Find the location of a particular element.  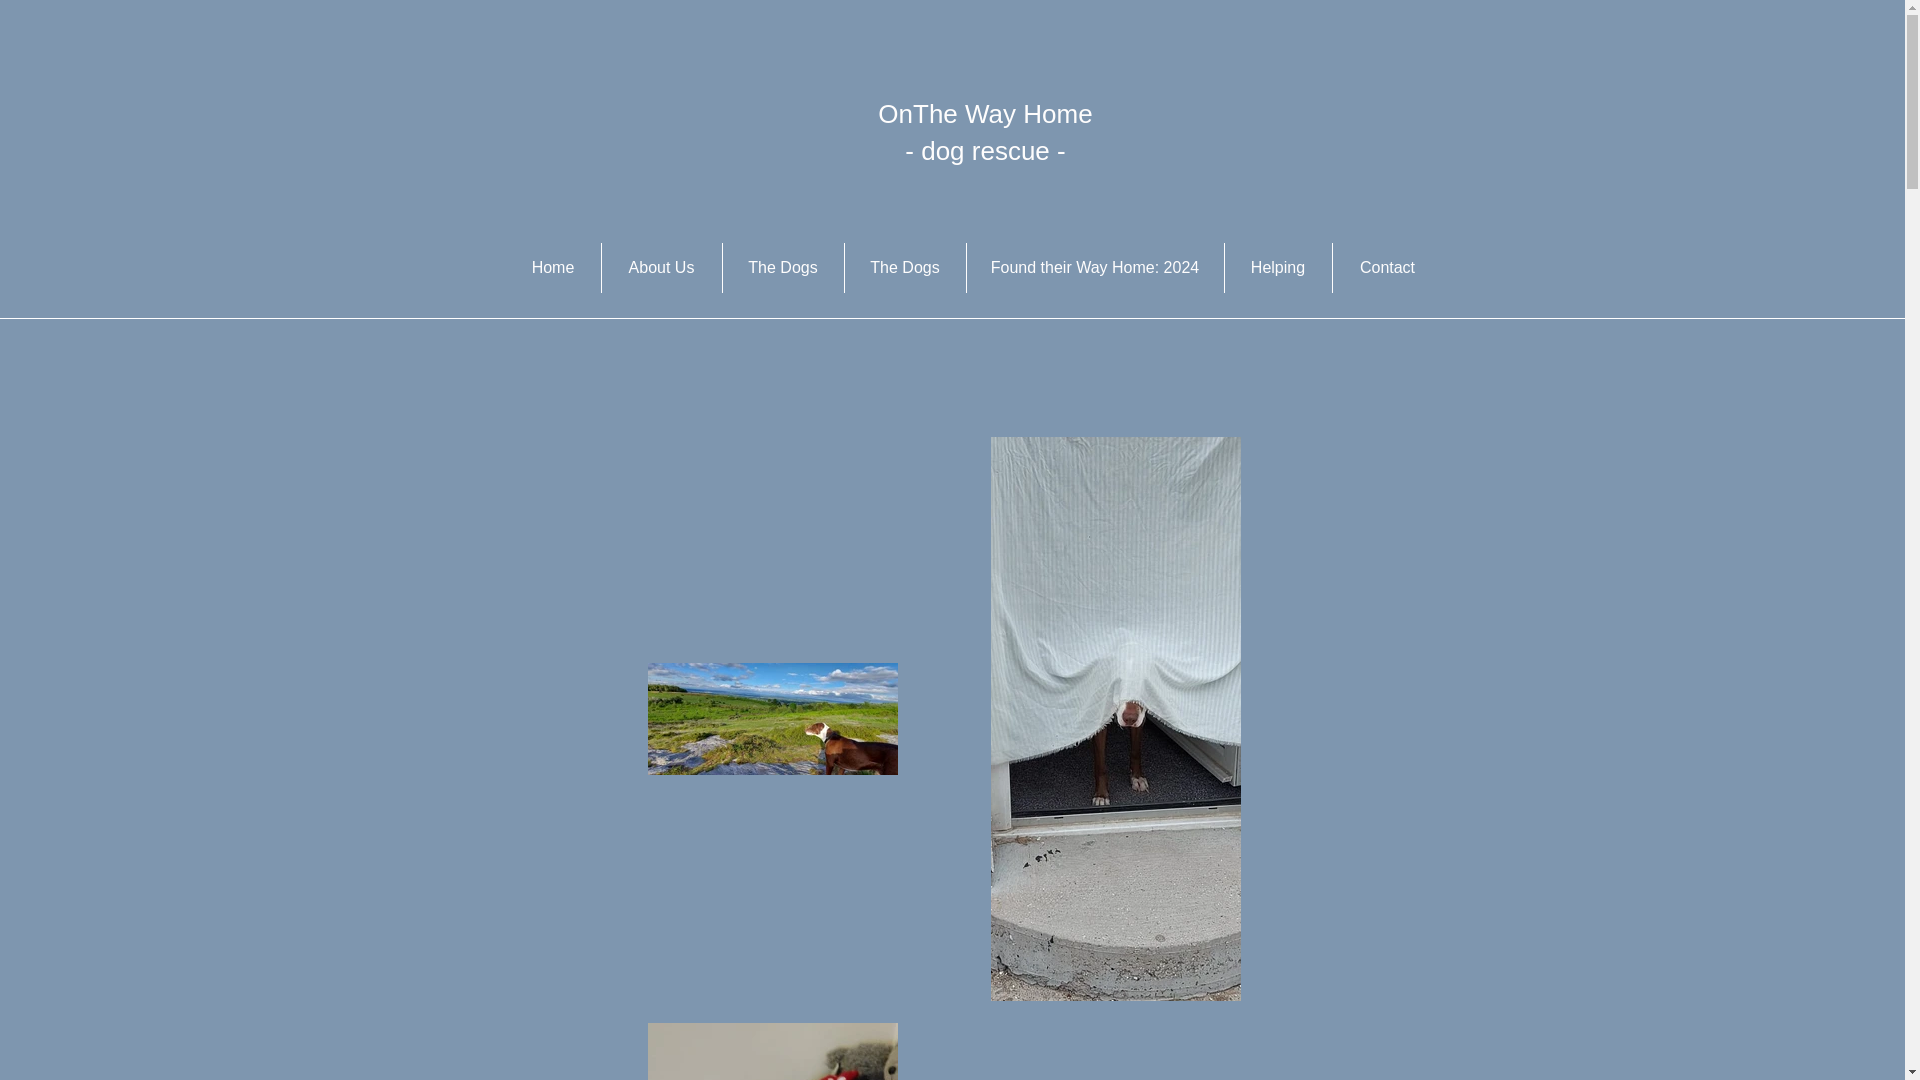

The Dogs is located at coordinates (782, 268).